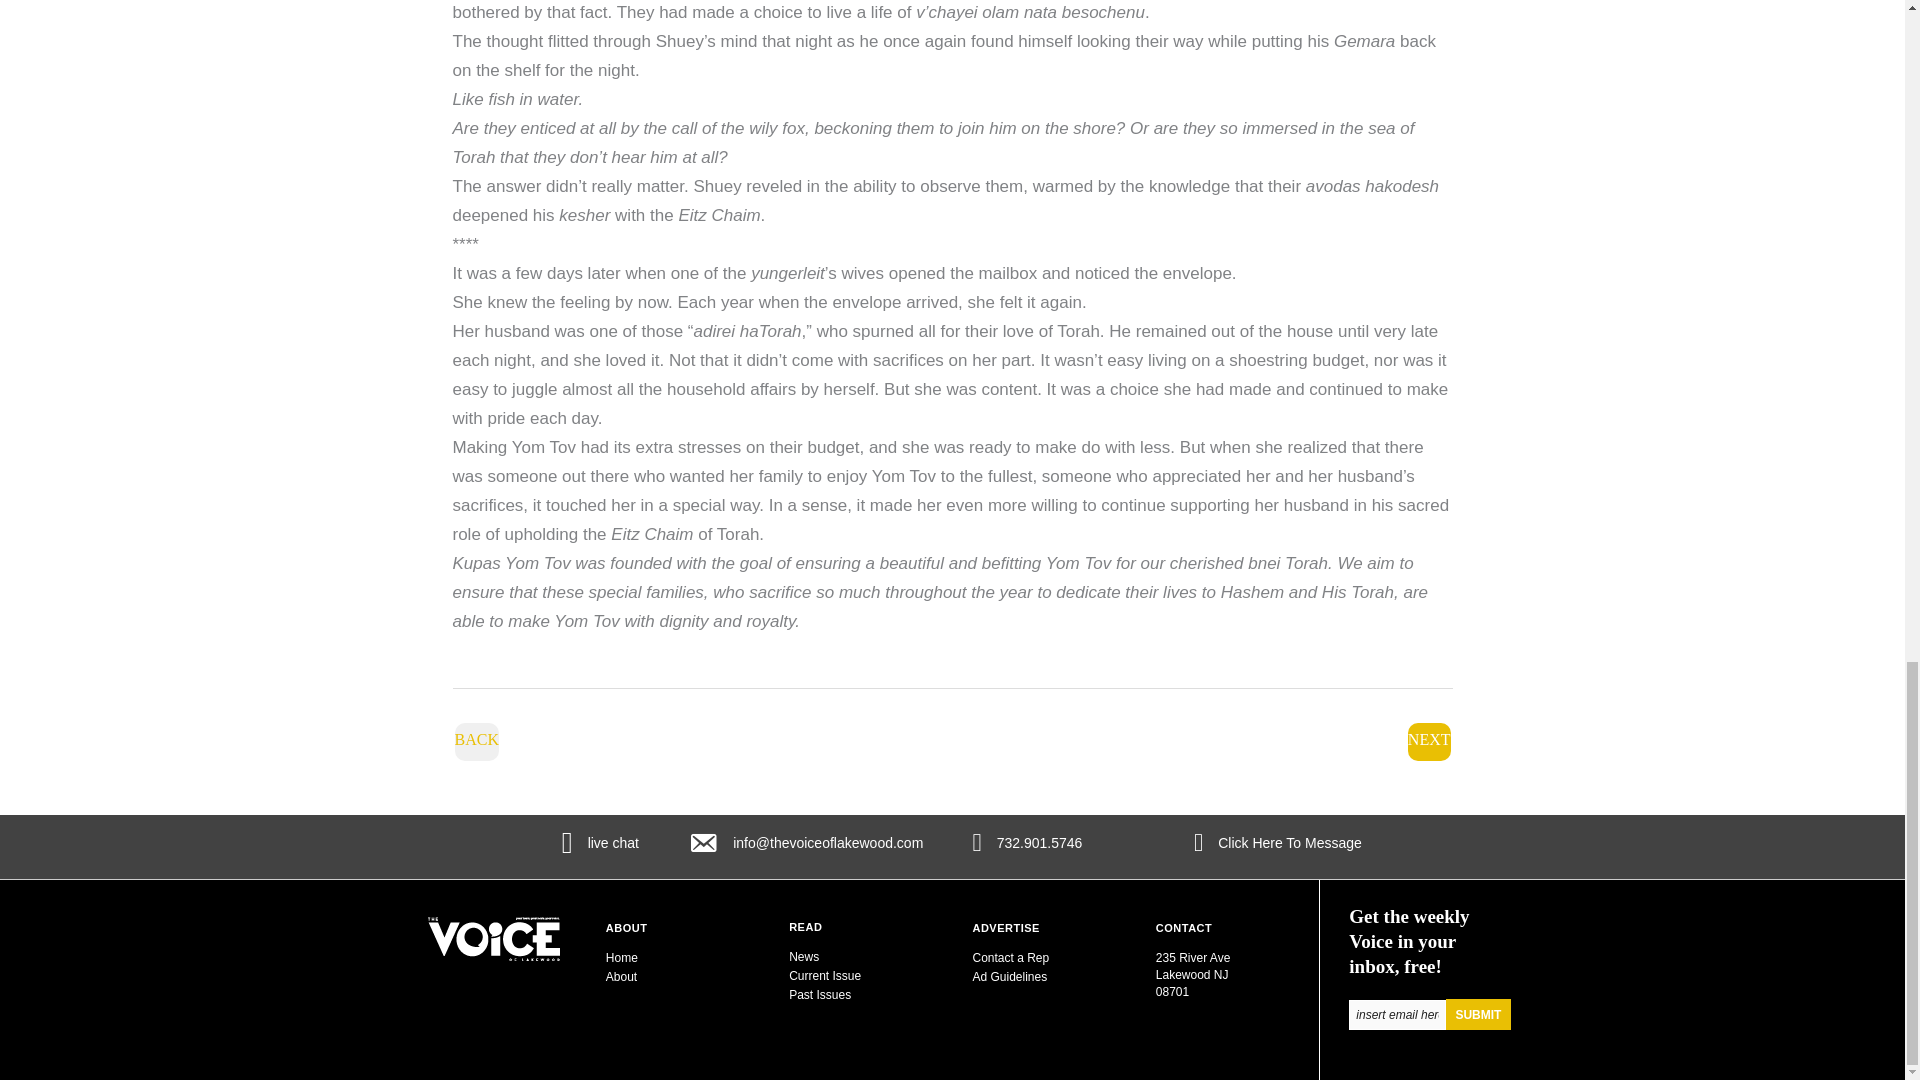 The width and height of the screenshot is (1920, 1080). Describe the element at coordinates (1183, 928) in the screenshot. I see `Contact` at that location.